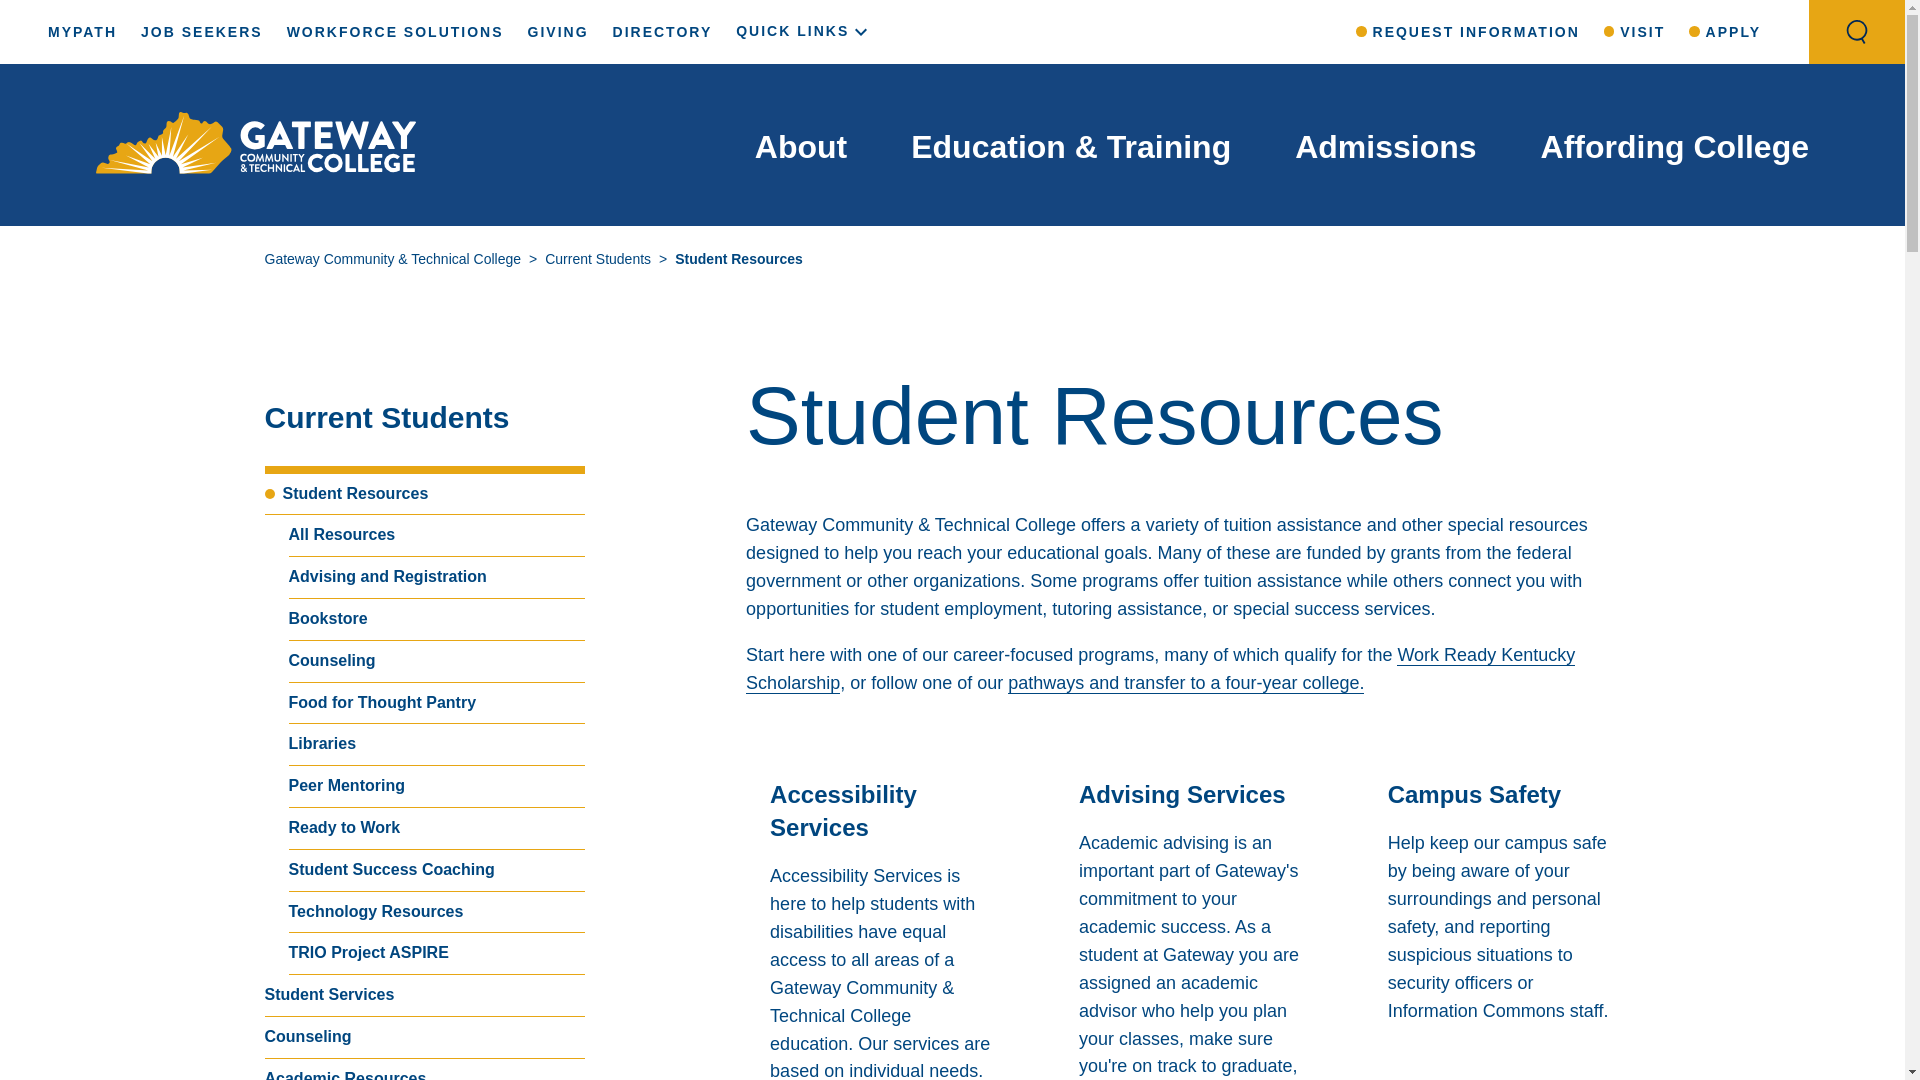 The image size is (1920, 1080). Describe the element at coordinates (1468, 31) in the screenshot. I see `REQUEST INFORMATION` at that location.